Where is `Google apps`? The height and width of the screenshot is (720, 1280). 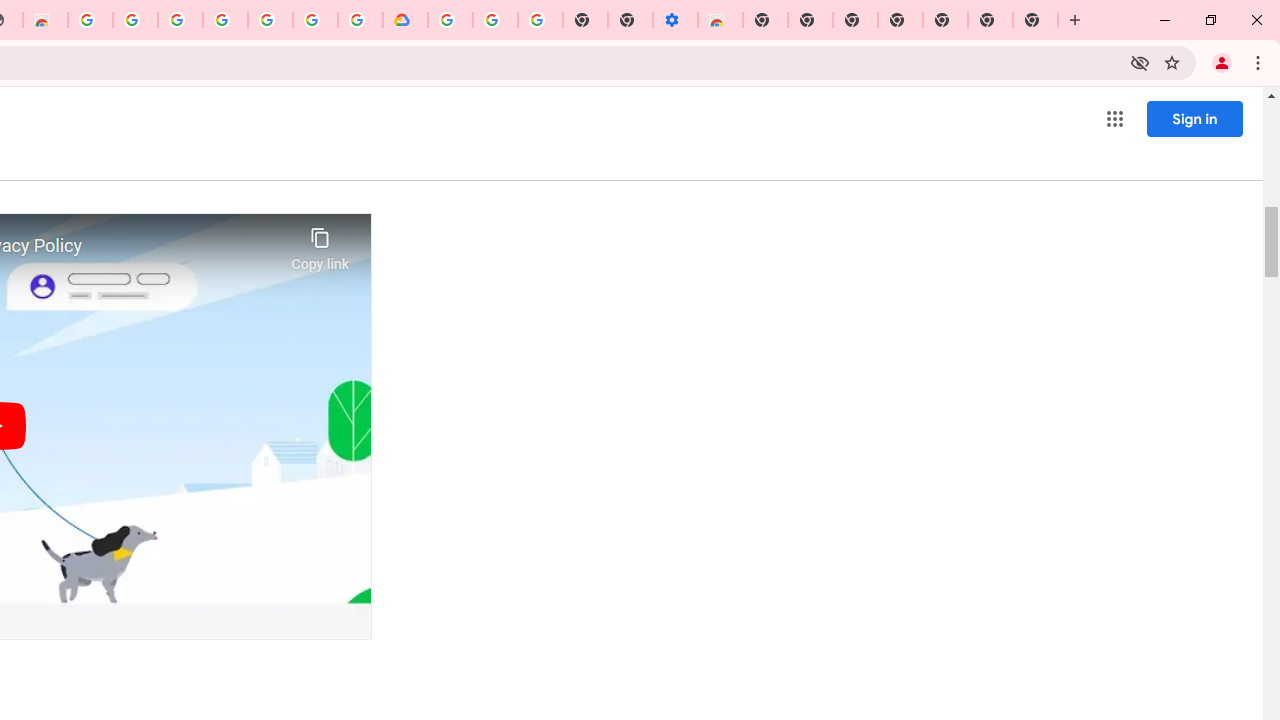
Google apps is located at coordinates (1114, 118).